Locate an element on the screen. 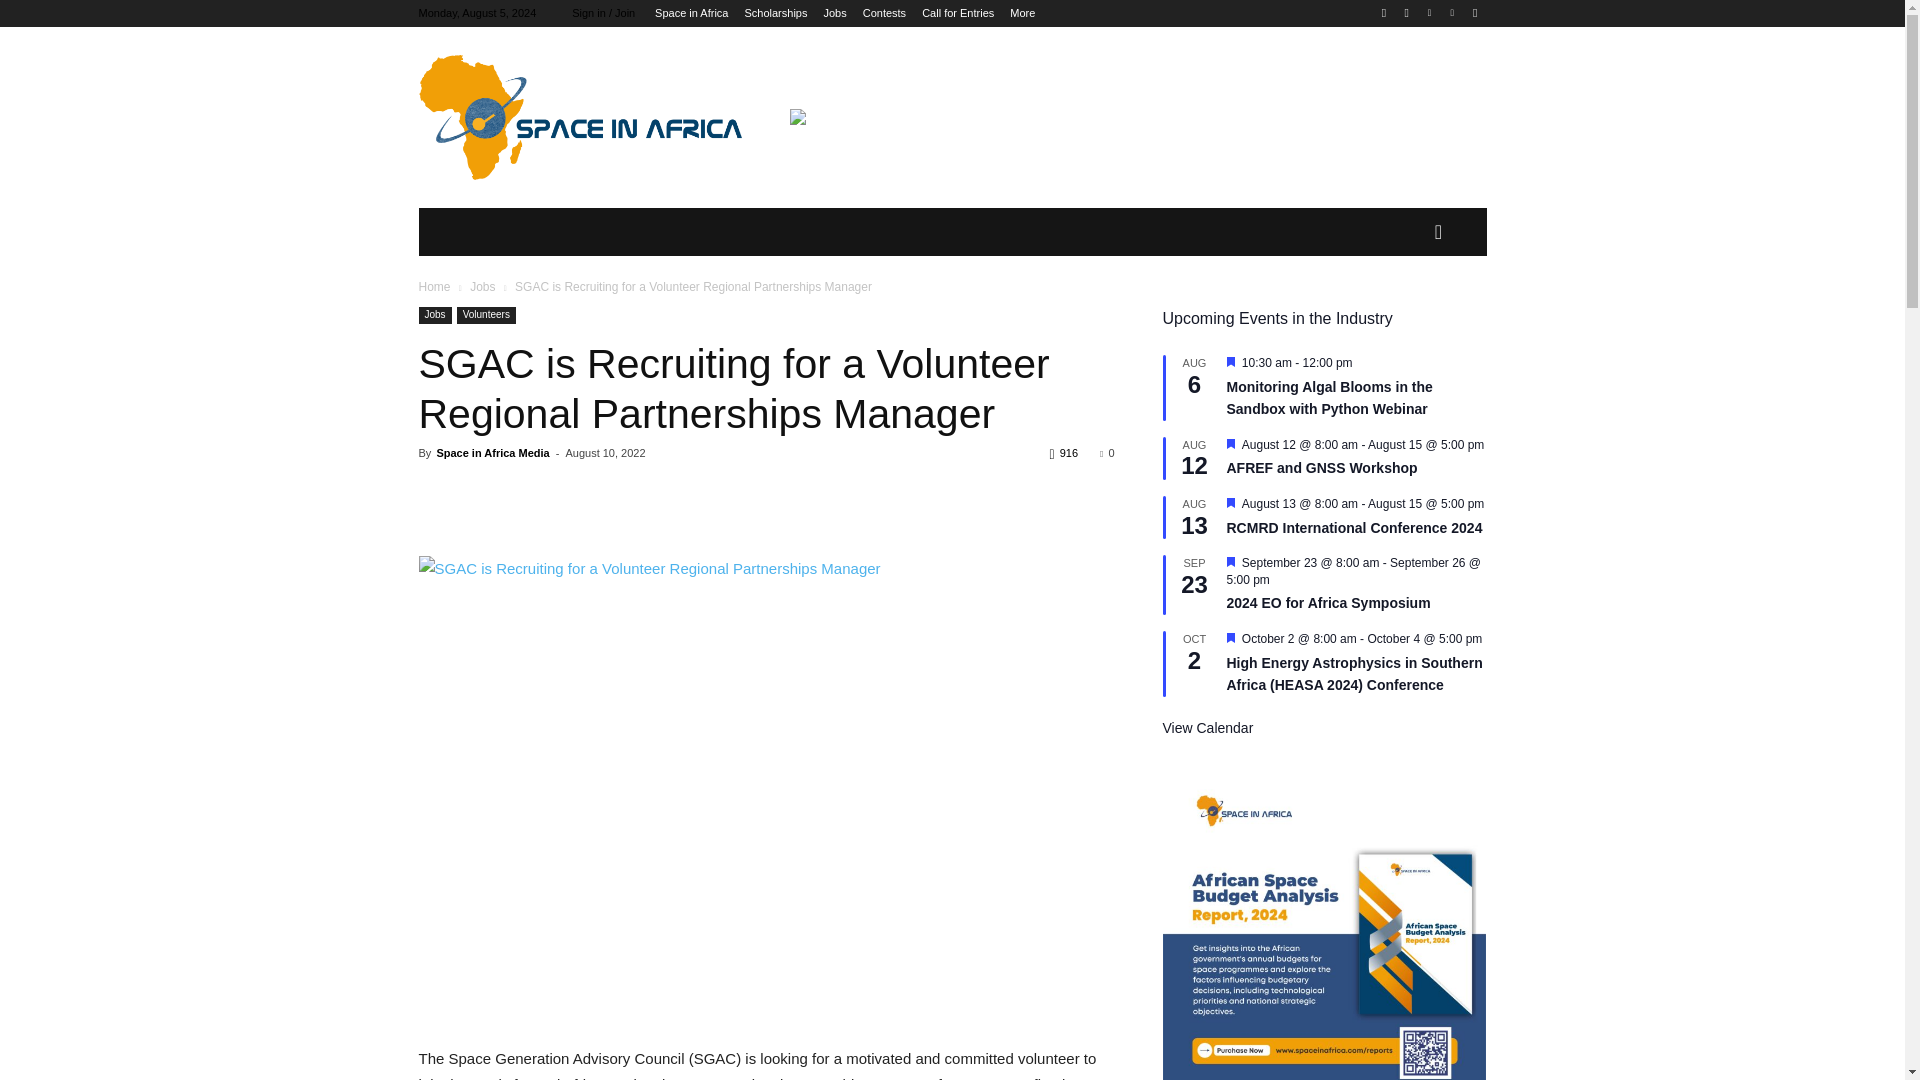 The image size is (1920, 1080). Contests is located at coordinates (884, 12).